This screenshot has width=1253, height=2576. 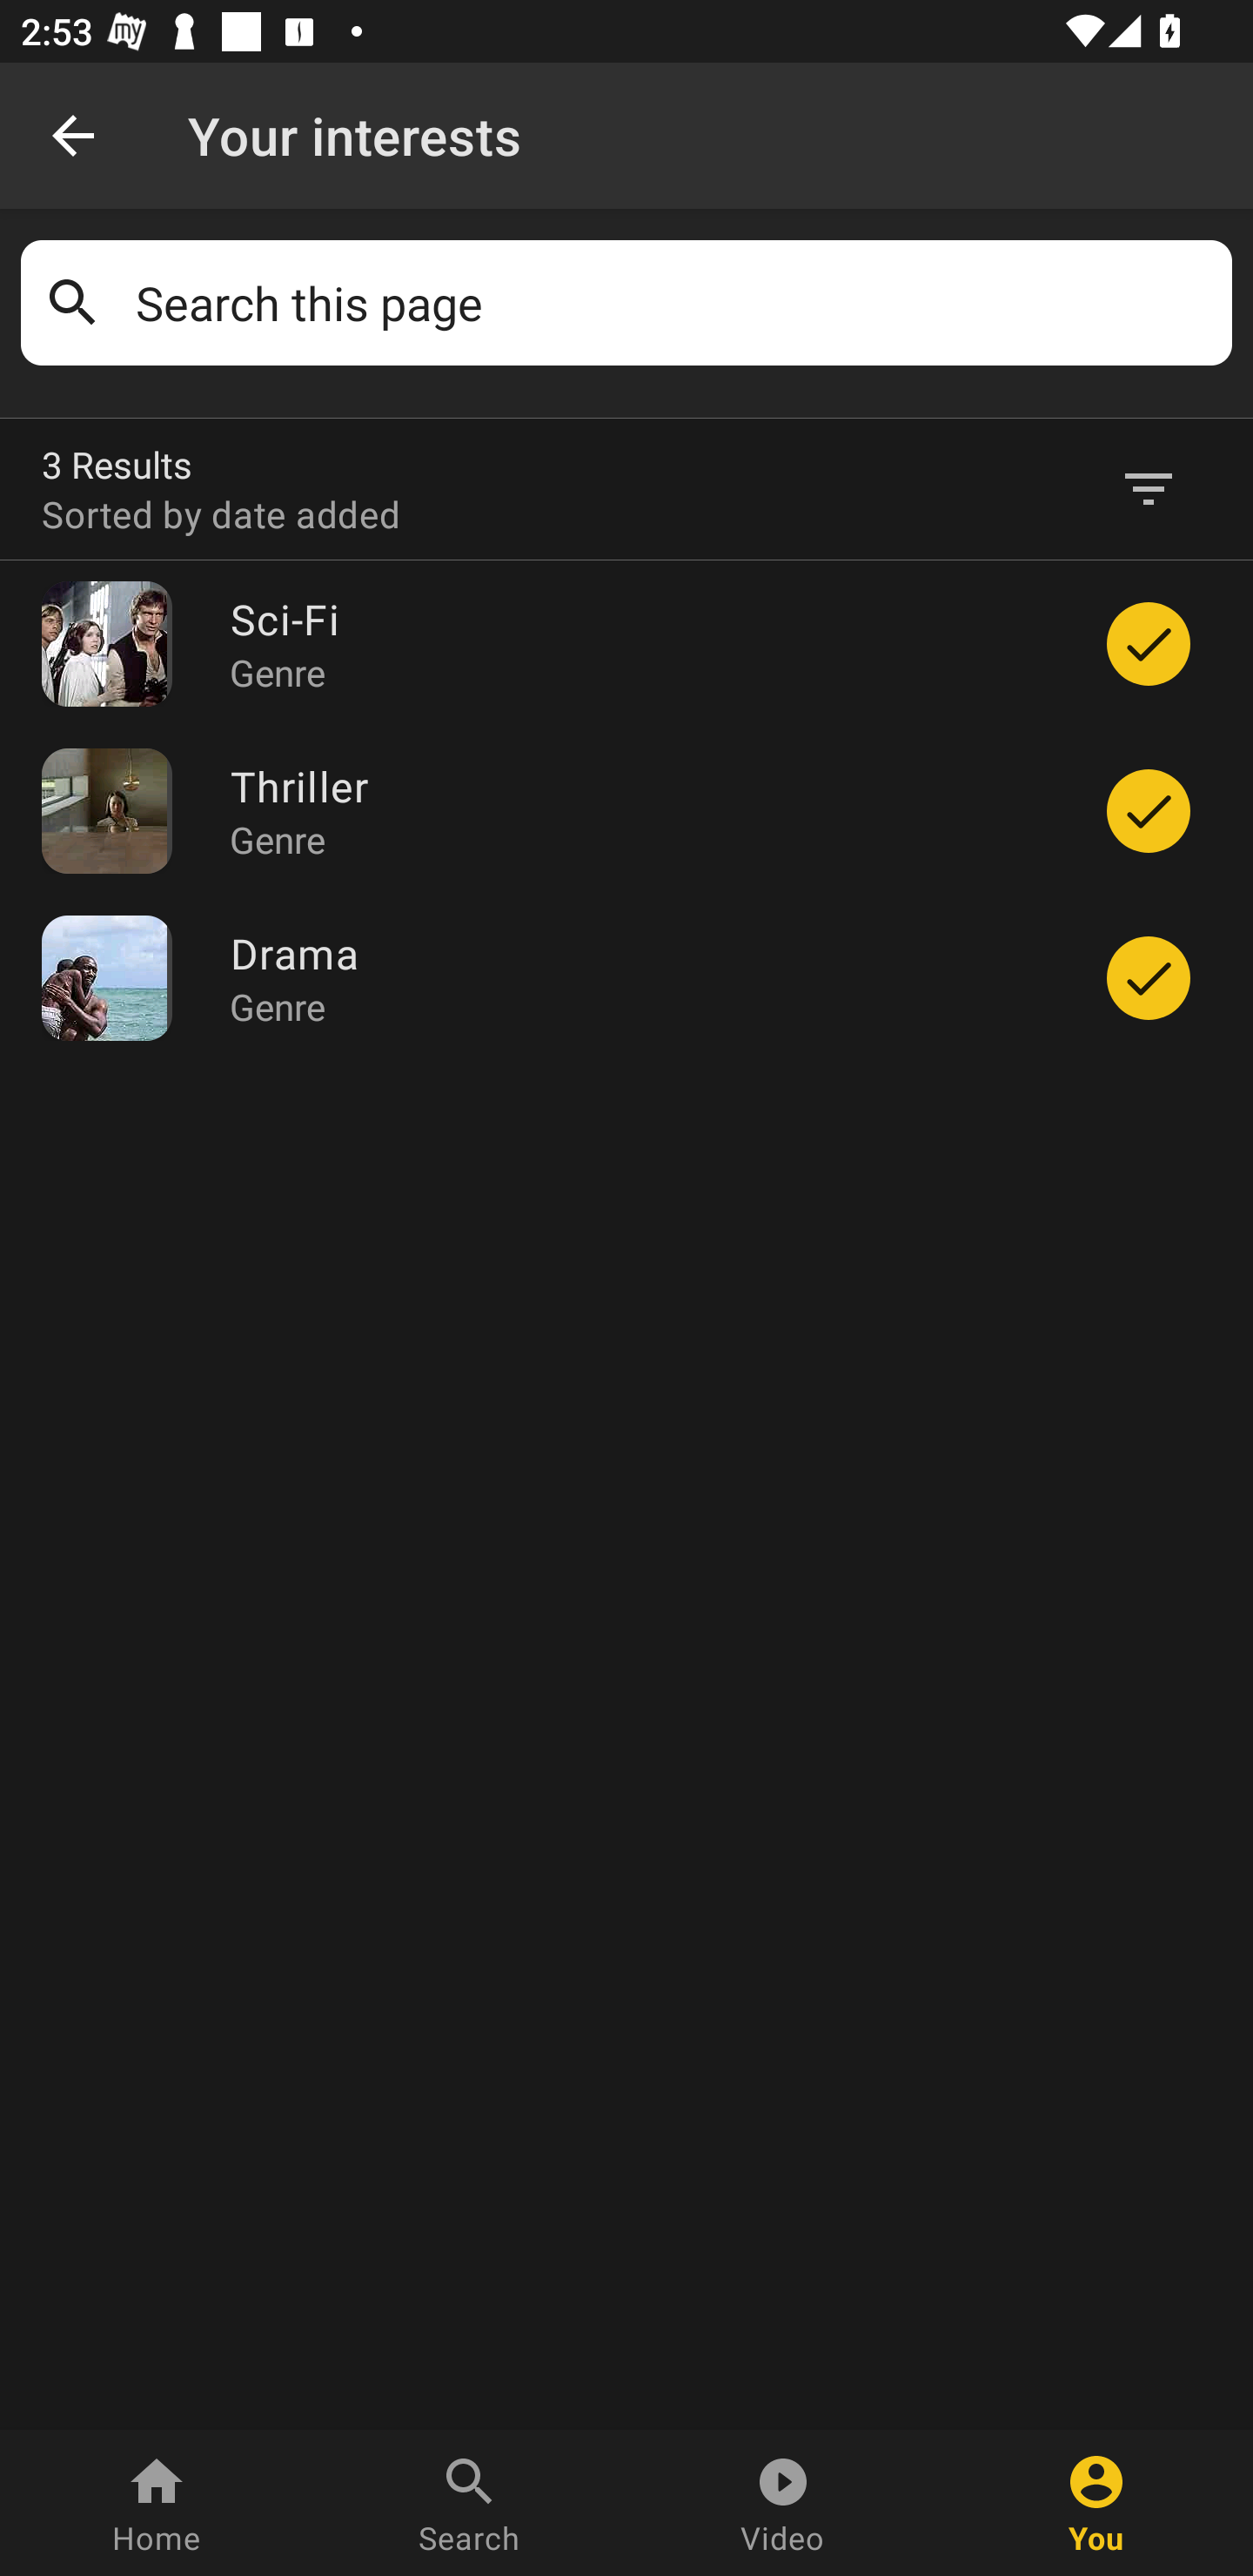 I want to click on Video, so click(x=783, y=2503).